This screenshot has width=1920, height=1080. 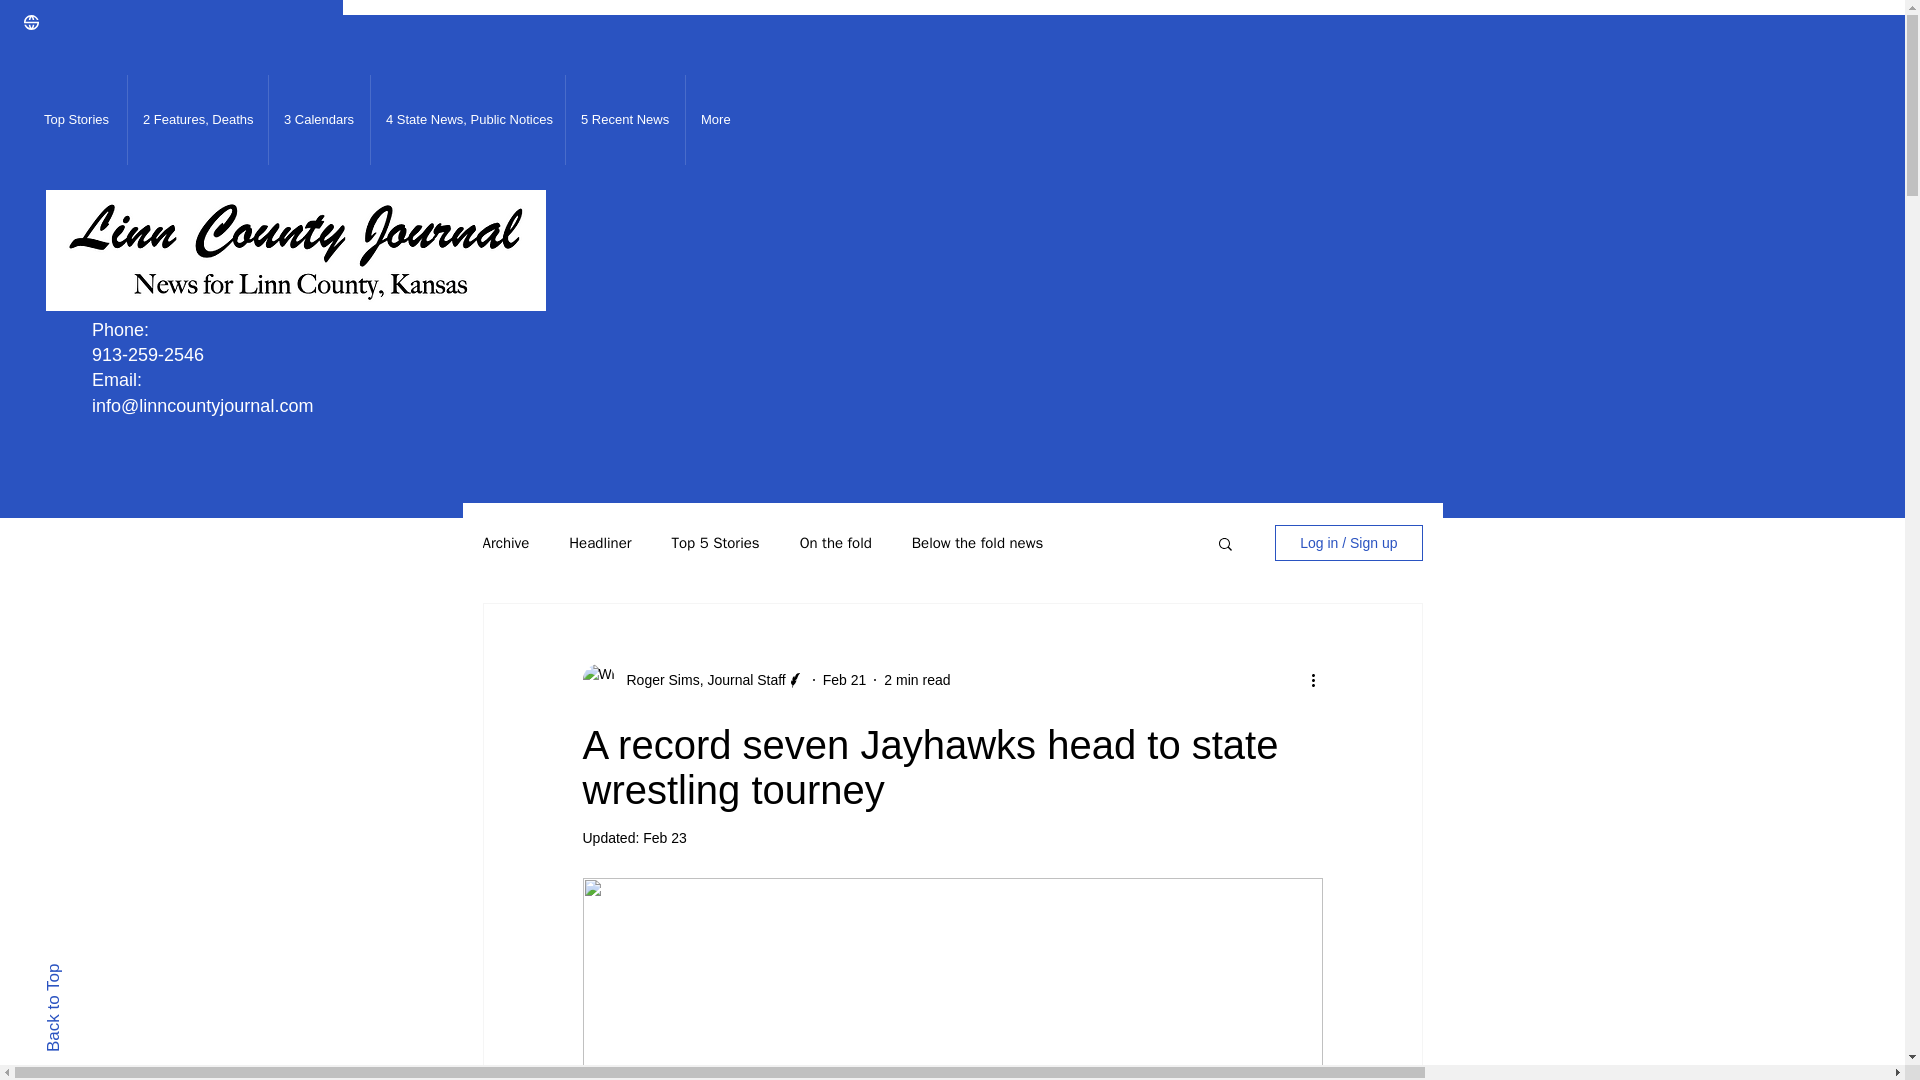 I want to click on Feb 23, so click(x=665, y=838).